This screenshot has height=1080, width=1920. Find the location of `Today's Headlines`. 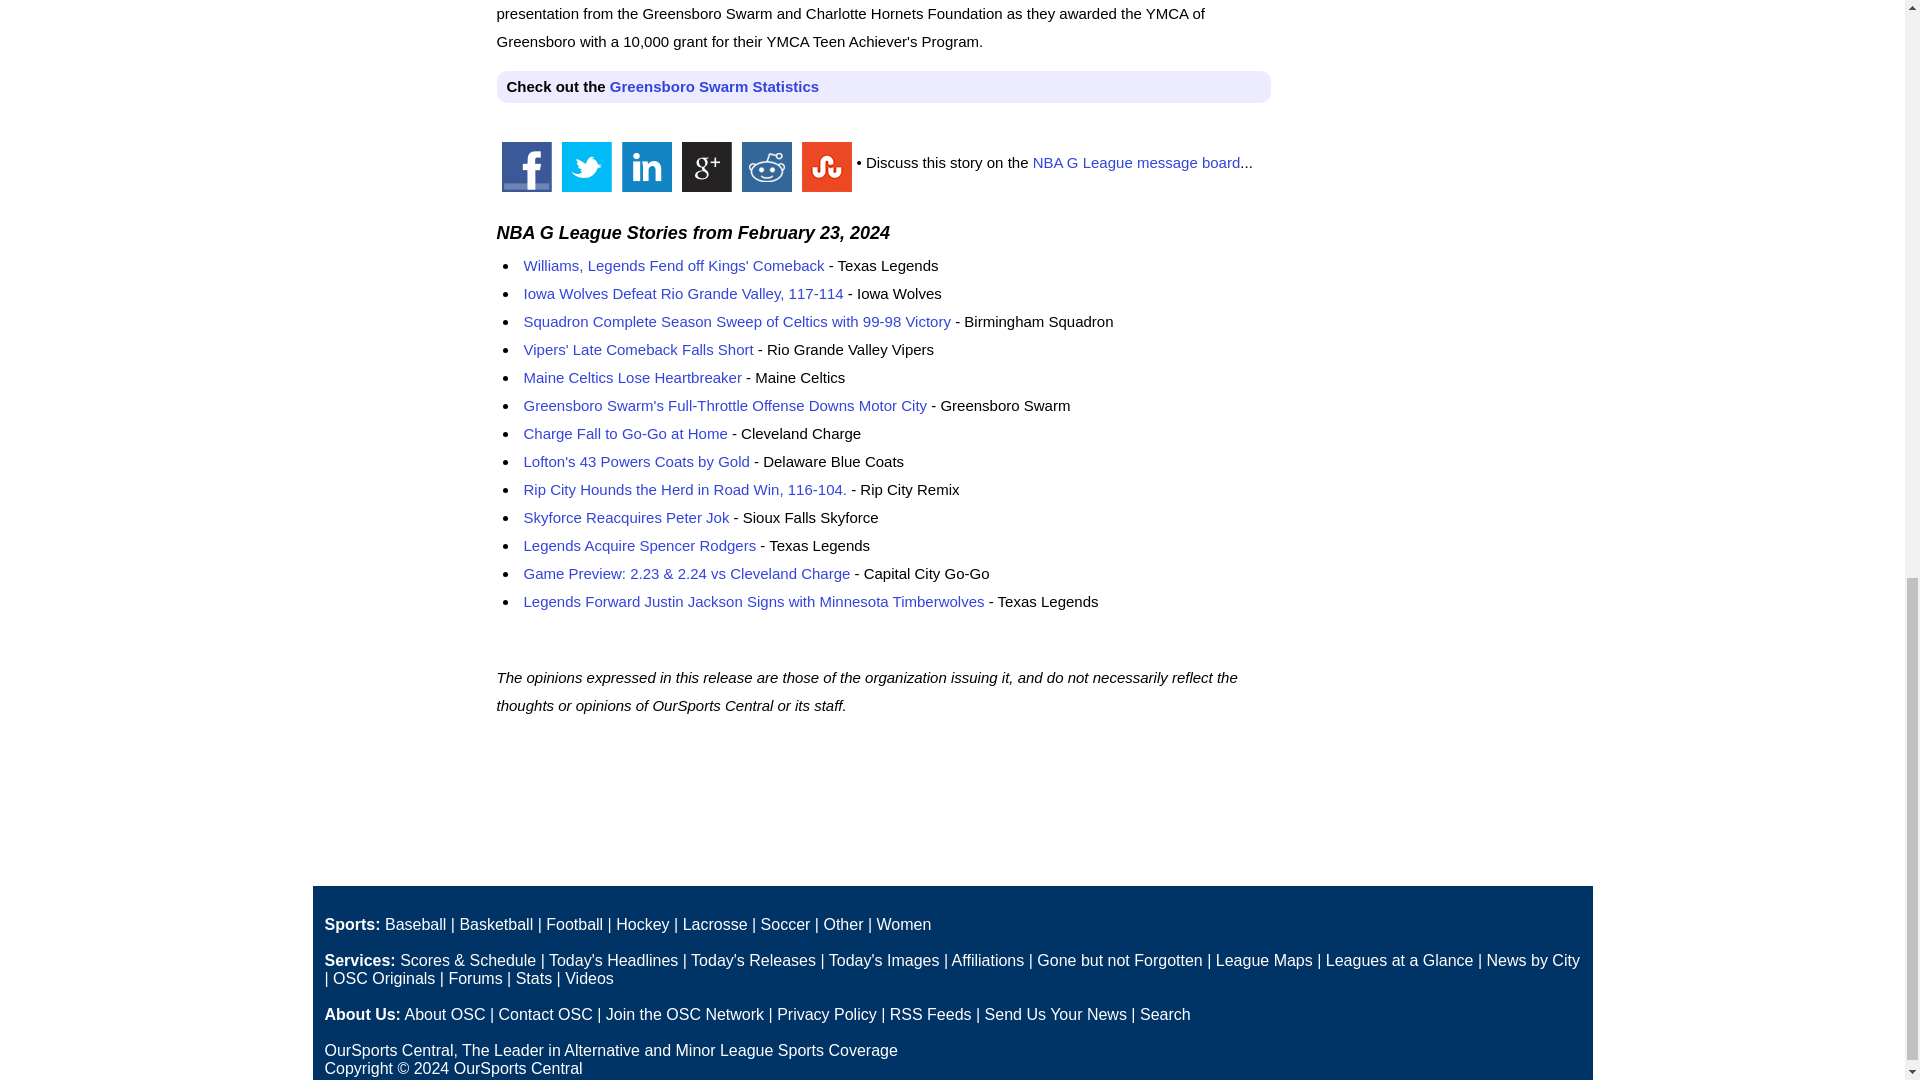

Today's Headlines is located at coordinates (613, 960).